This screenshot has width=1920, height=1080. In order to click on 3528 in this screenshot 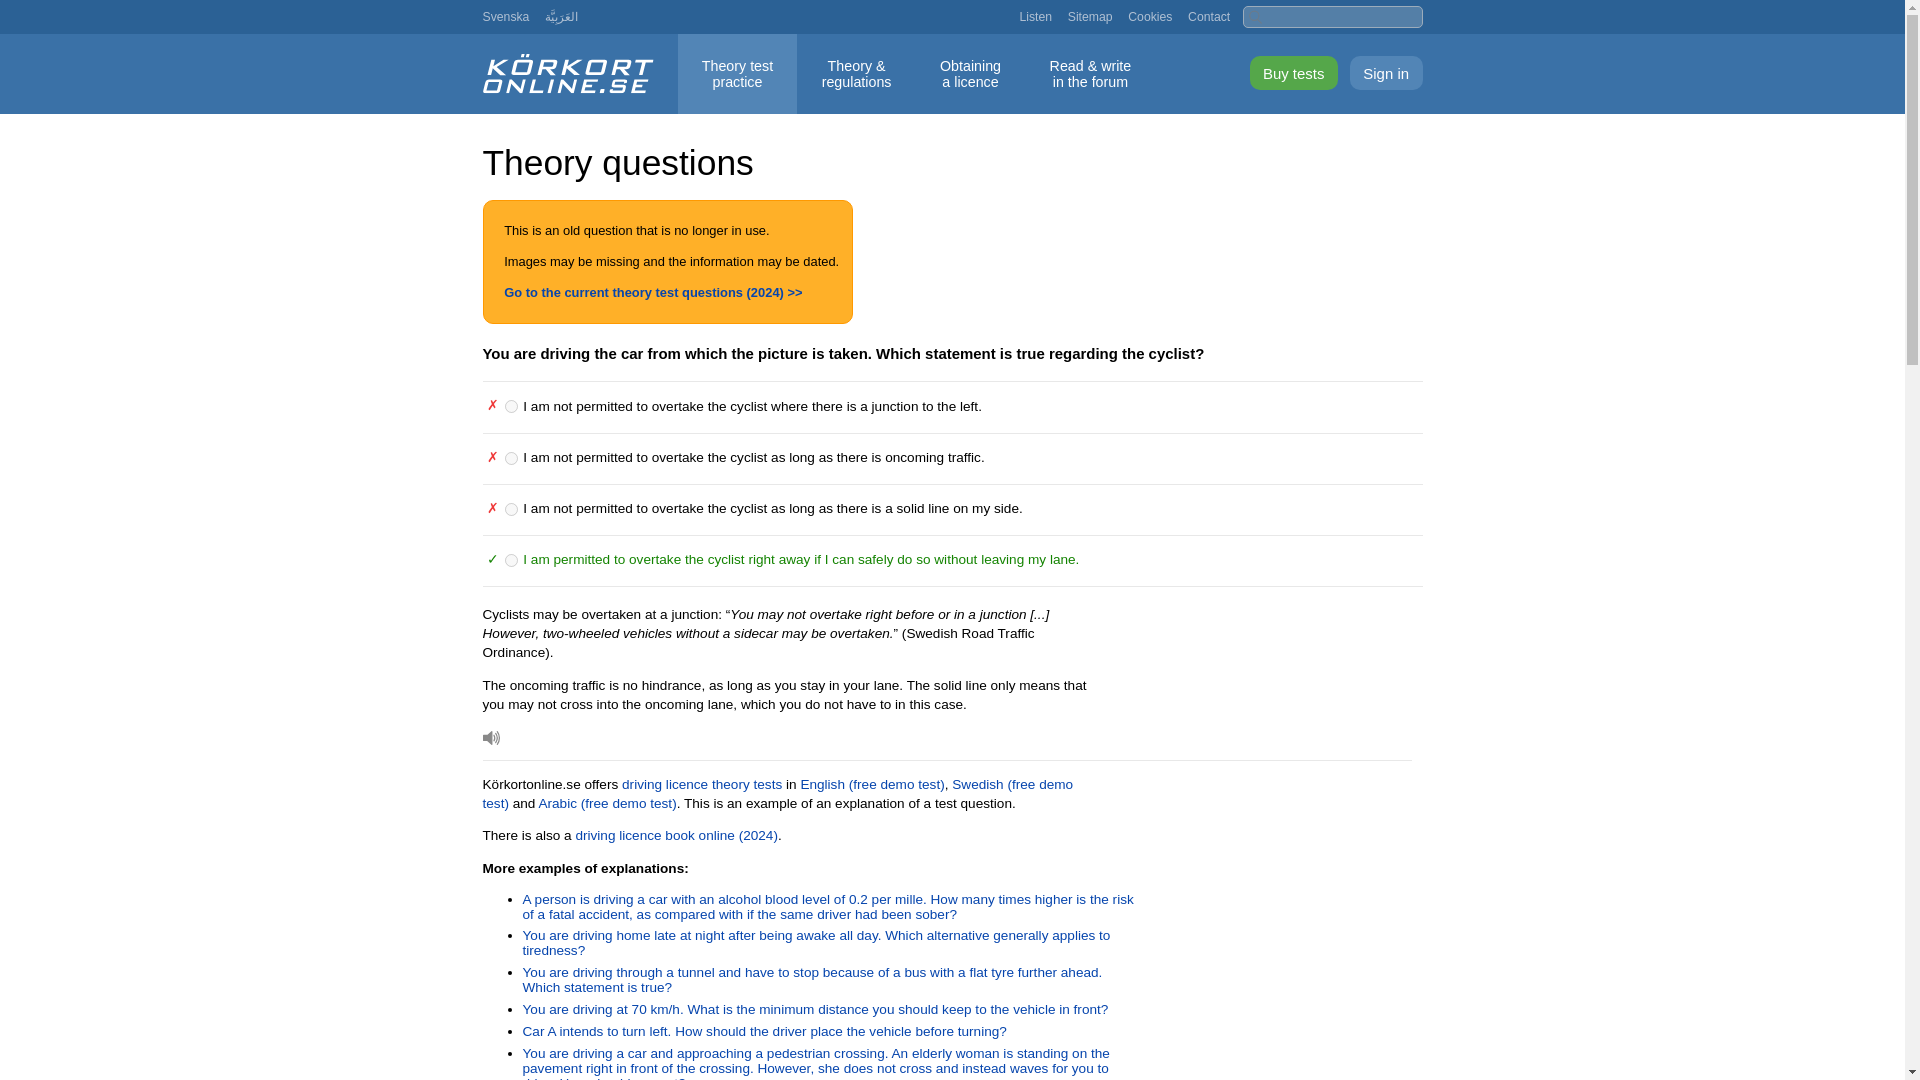, I will do `click(511, 458)`.